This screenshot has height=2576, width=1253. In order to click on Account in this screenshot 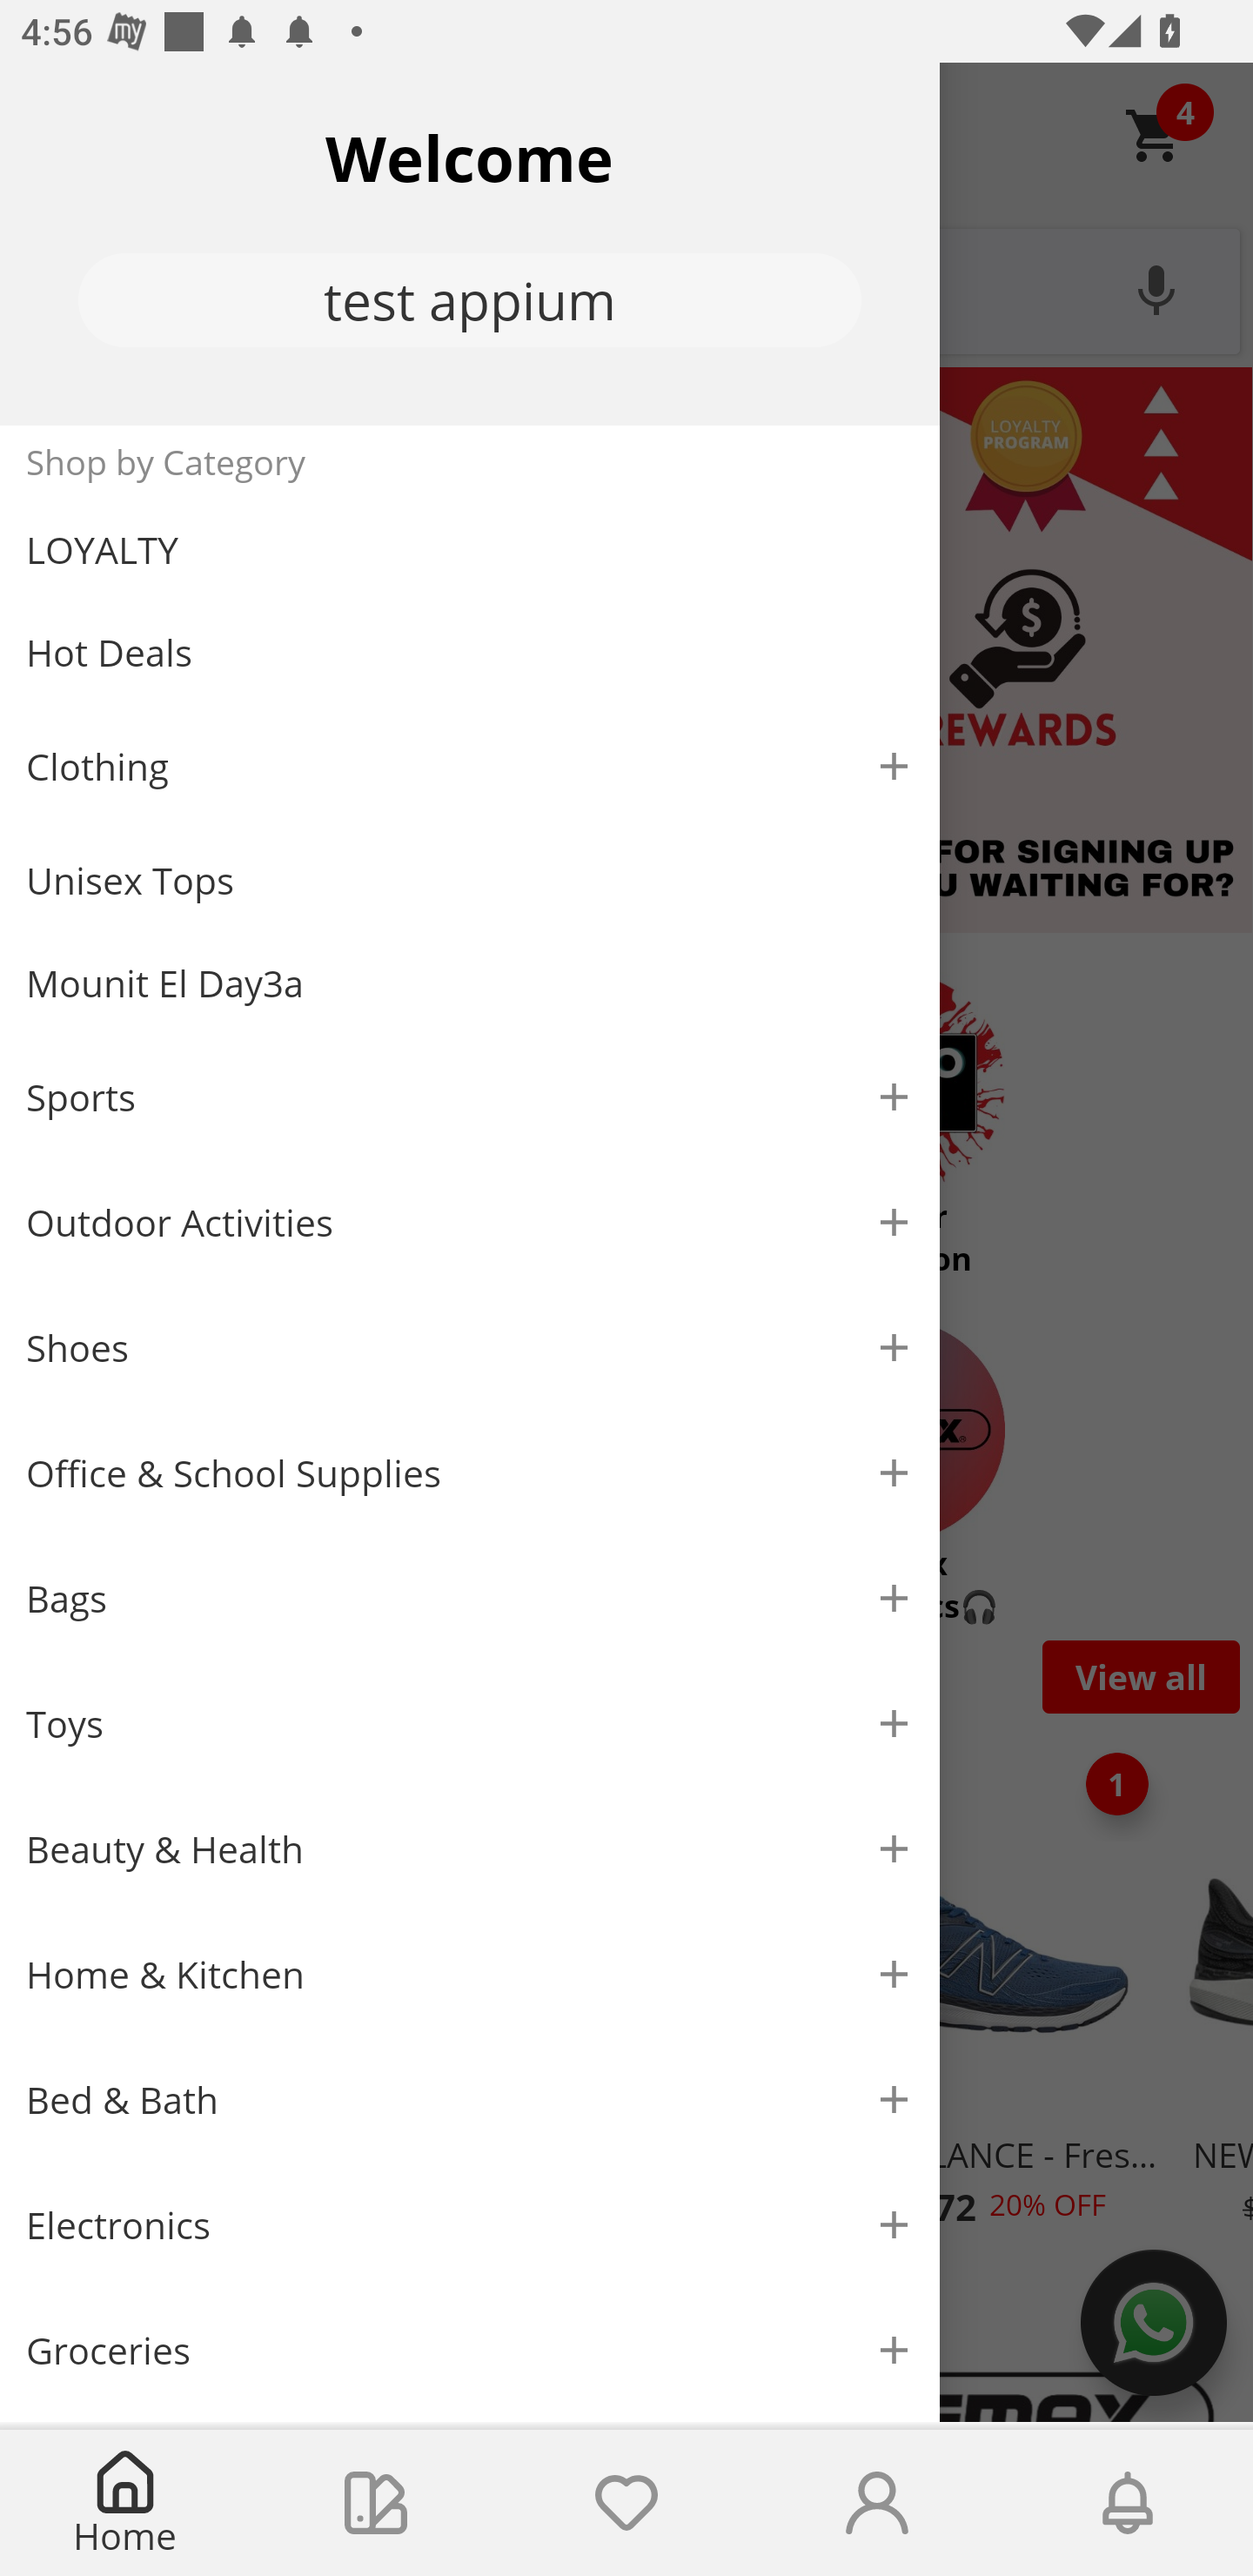, I will do `click(877, 2503)`.